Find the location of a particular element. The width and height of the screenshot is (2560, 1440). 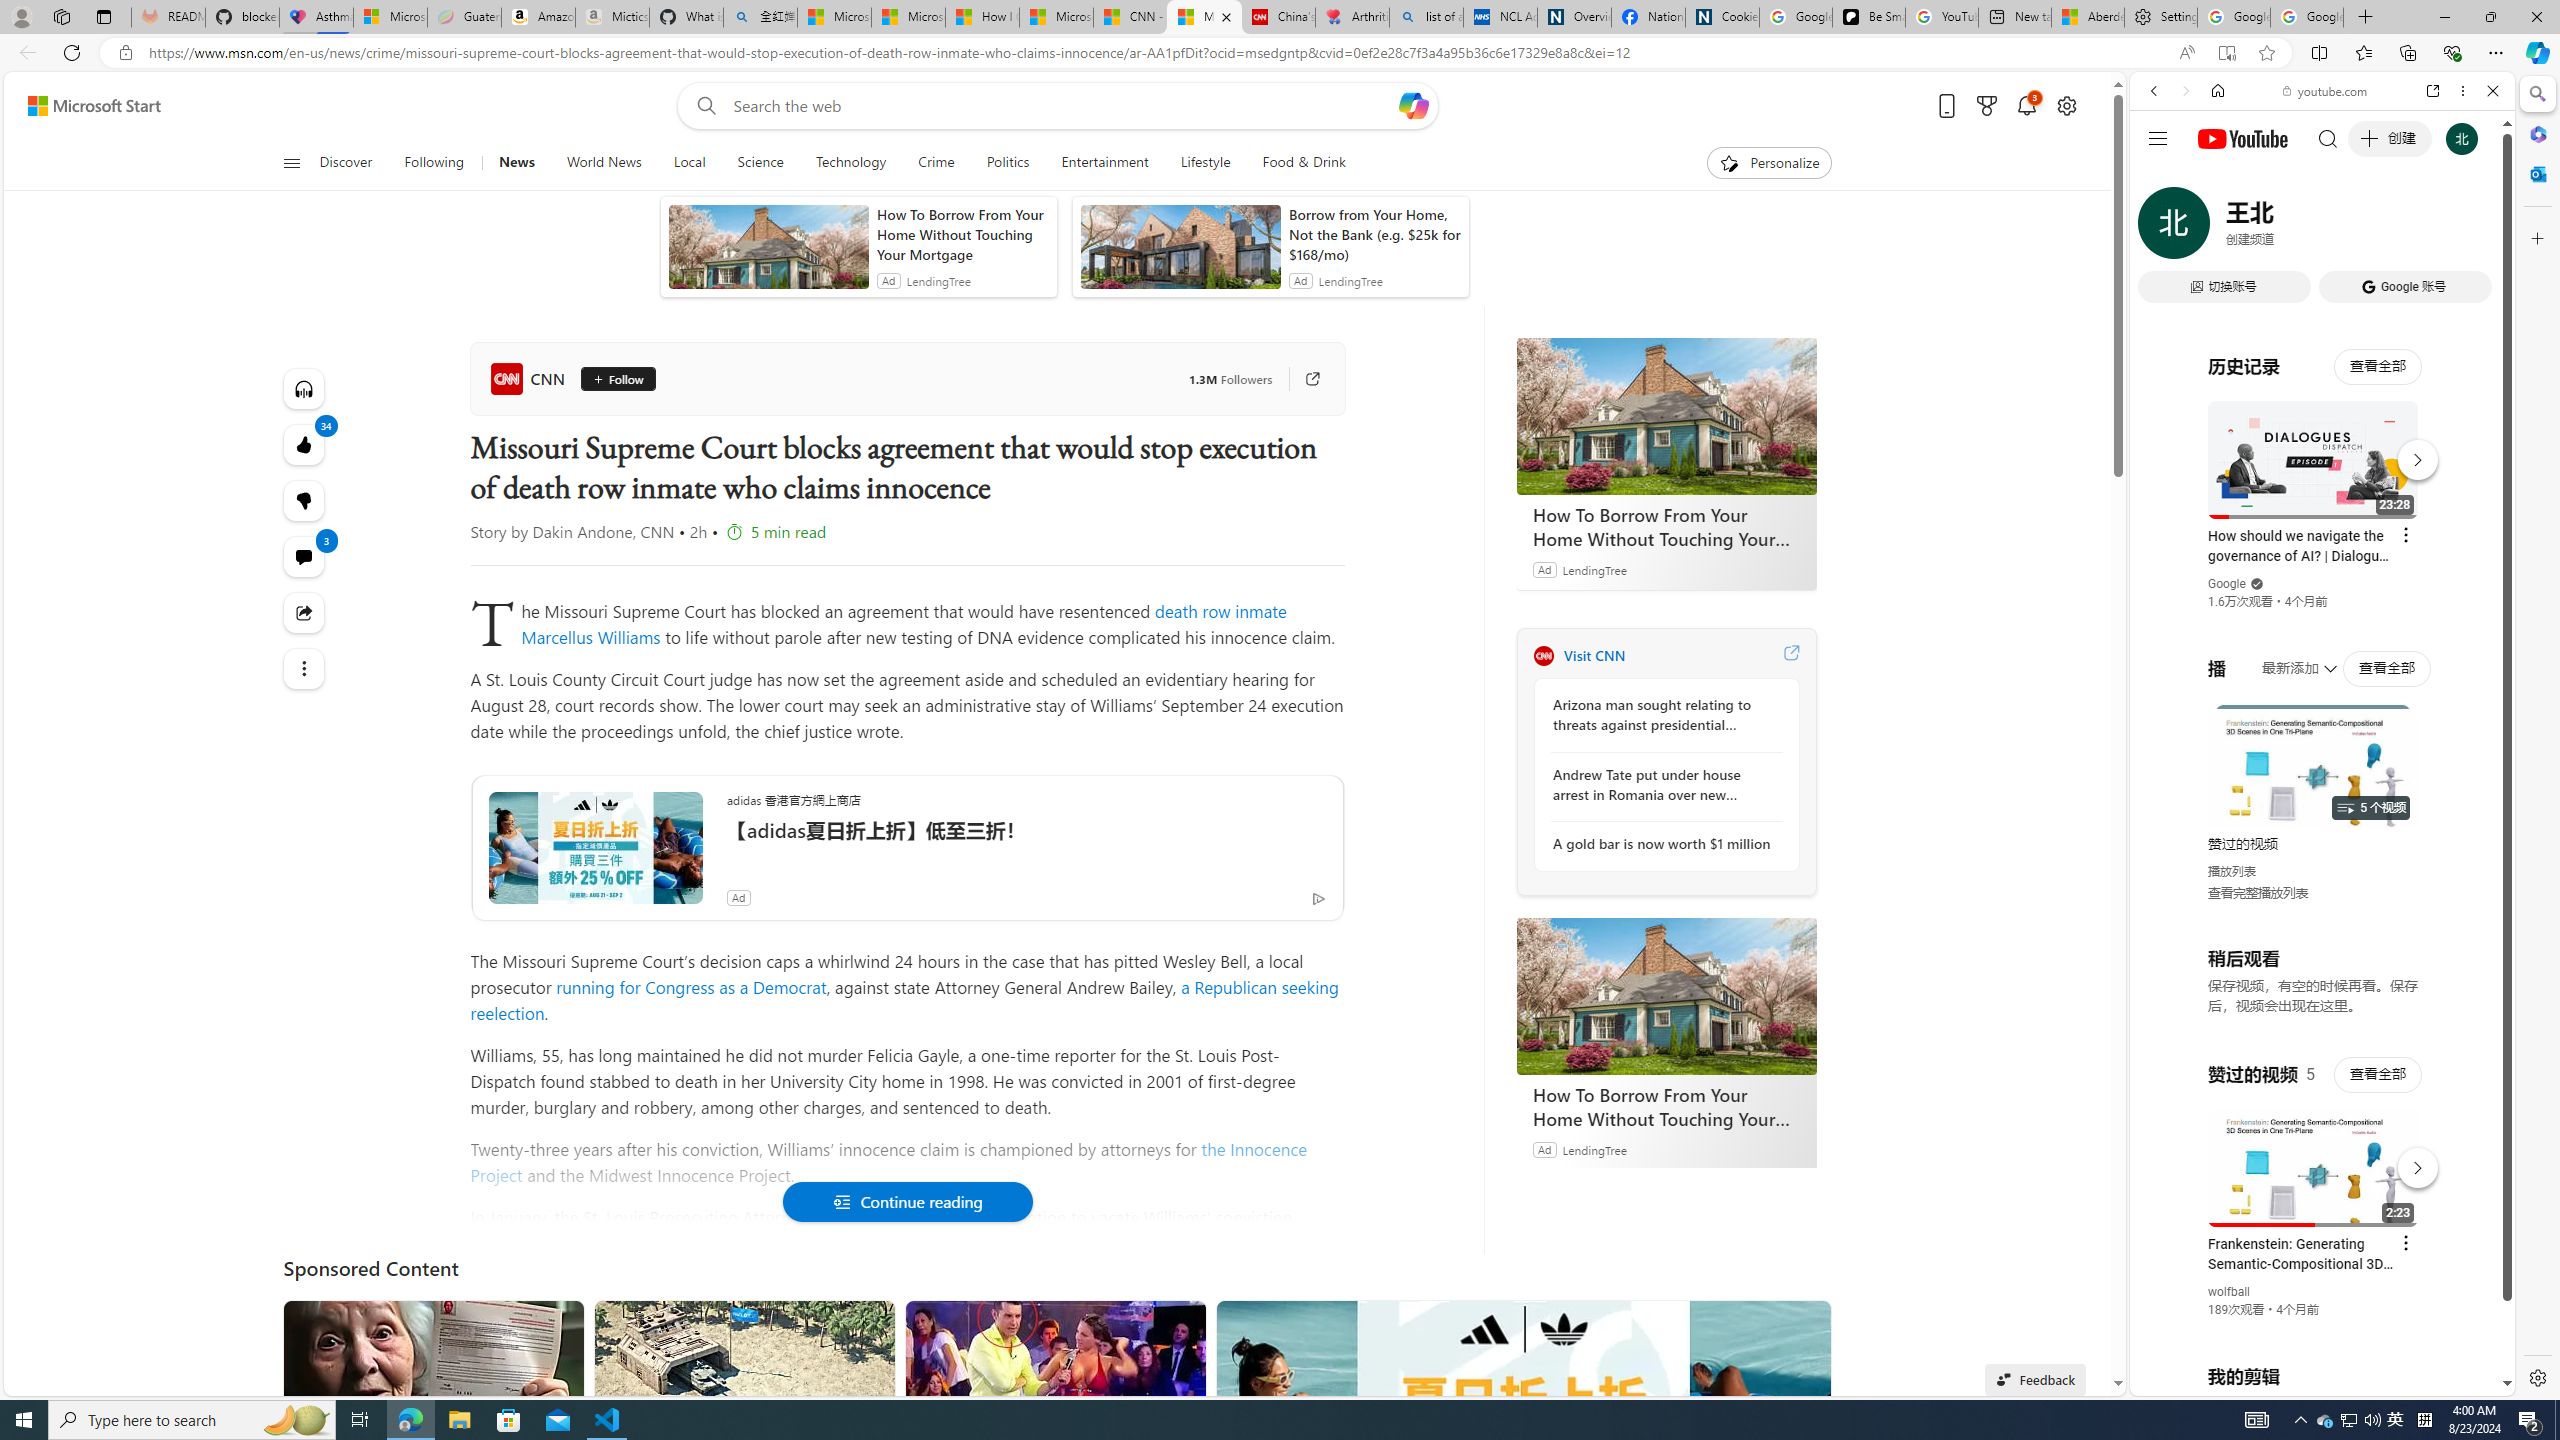

Lifestyle is located at coordinates (1206, 163).